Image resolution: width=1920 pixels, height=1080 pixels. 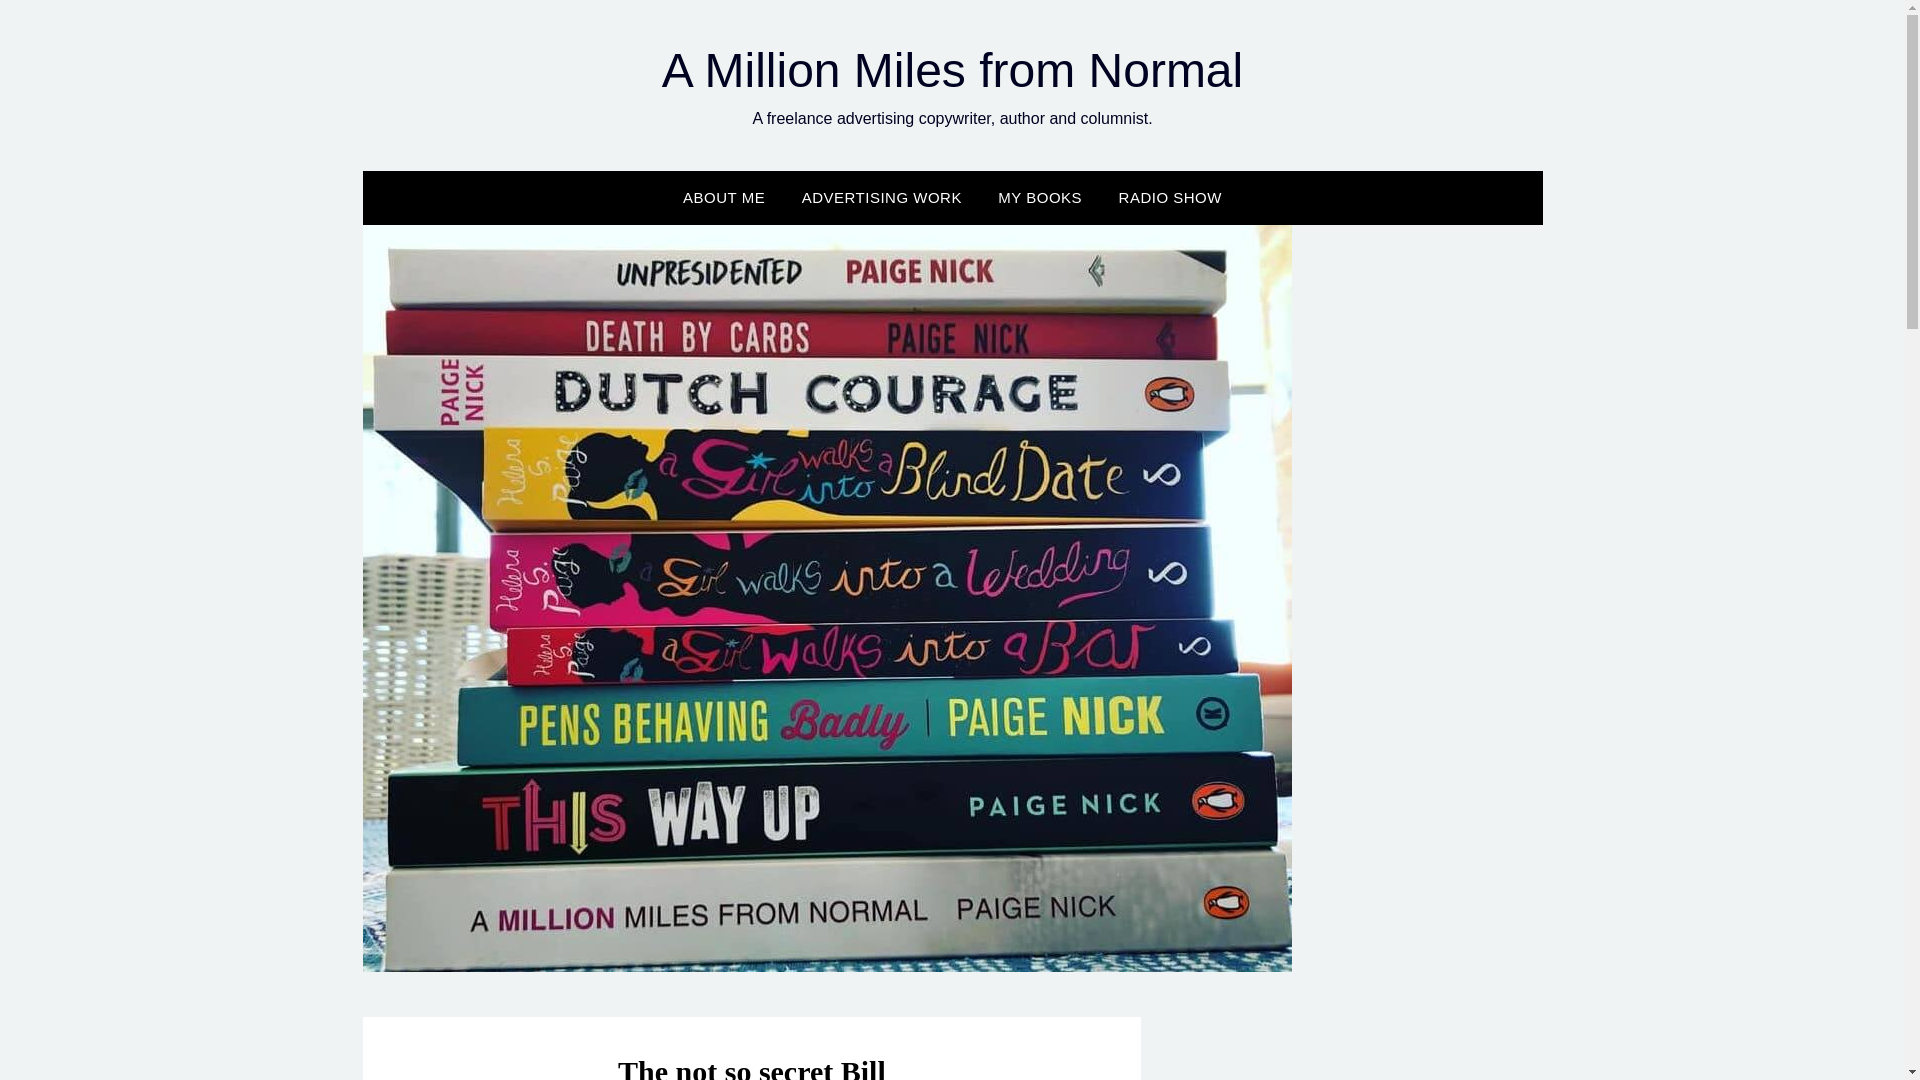 What do you see at coordinates (881, 197) in the screenshot?
I see `ADVERTISING WORK` at bounding box center [881, 197].